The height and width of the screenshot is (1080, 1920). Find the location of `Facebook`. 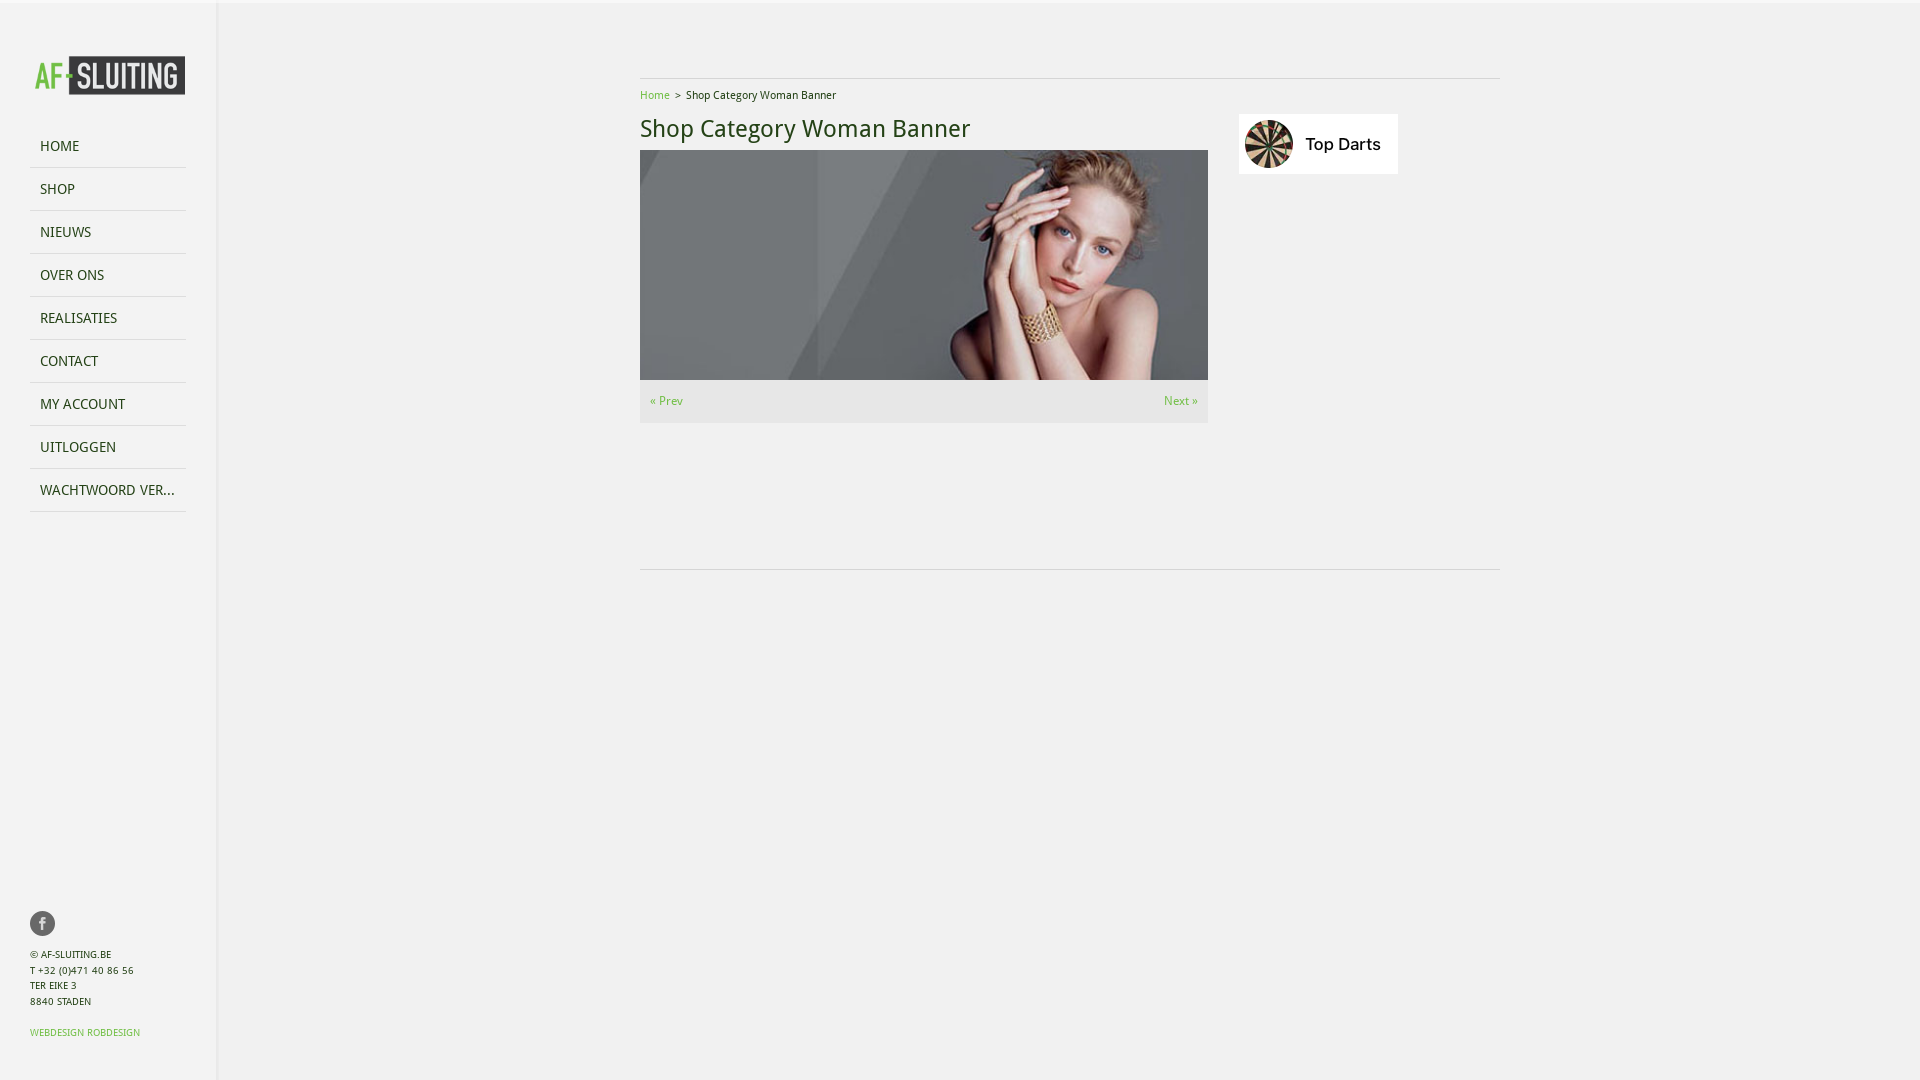

Facebook is located at coordinates (42, 924).